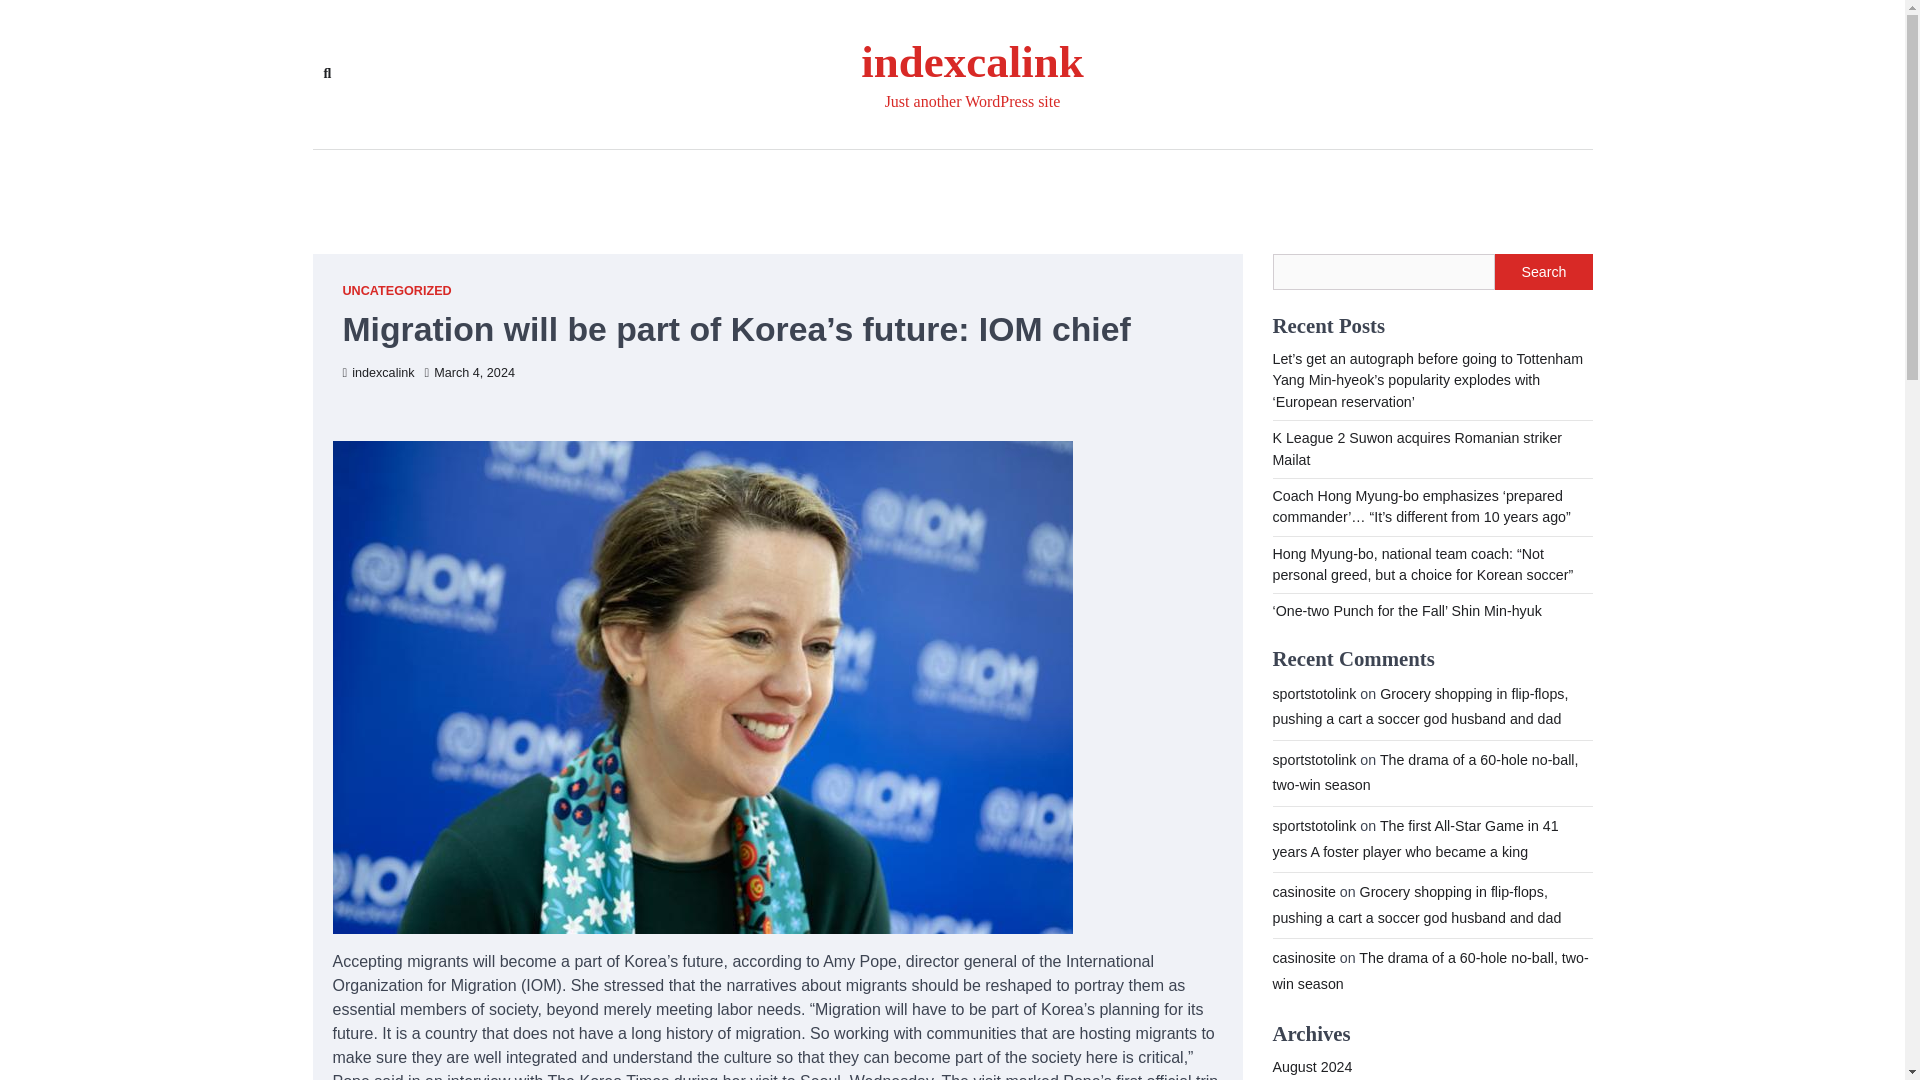 The width and height of the screenshot is (1920, 1080). I want to click on sportstotolink, so click(1313, 825).